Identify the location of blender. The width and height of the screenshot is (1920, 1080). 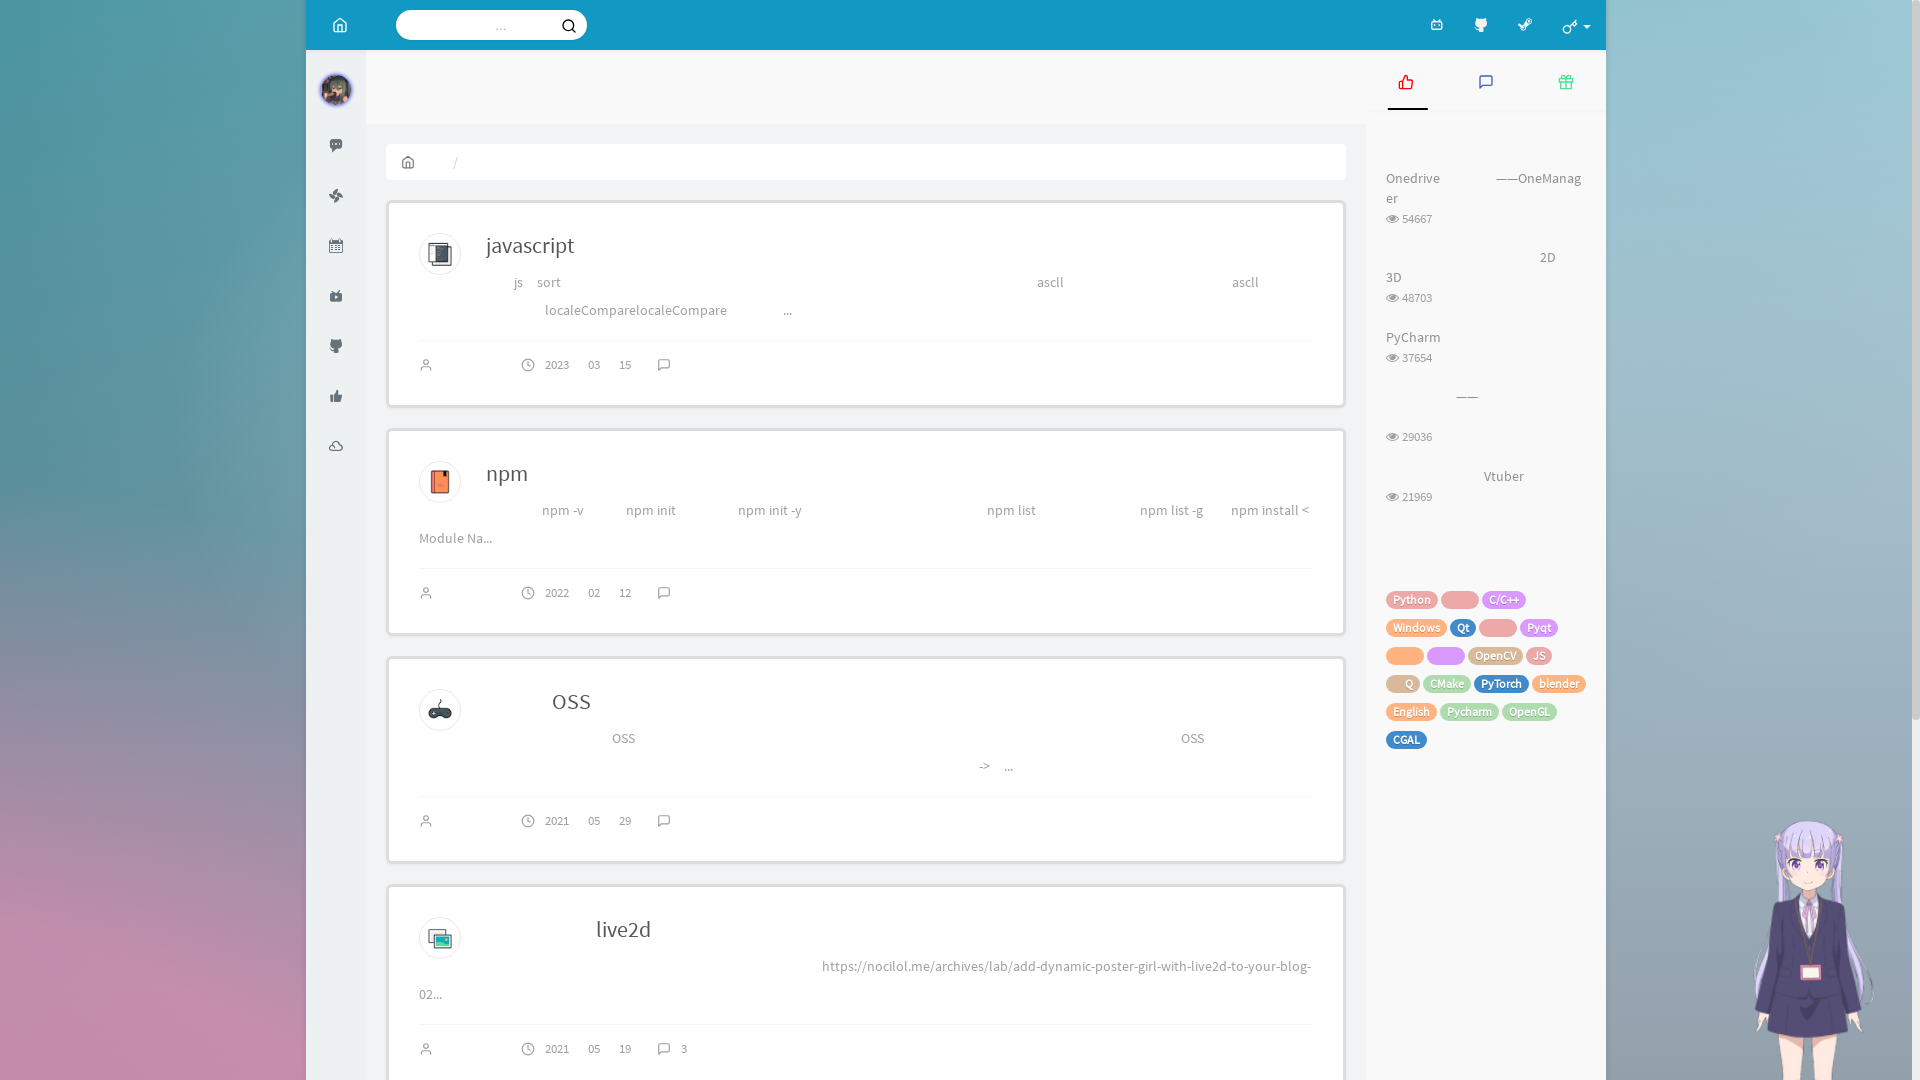
(1559, 684).